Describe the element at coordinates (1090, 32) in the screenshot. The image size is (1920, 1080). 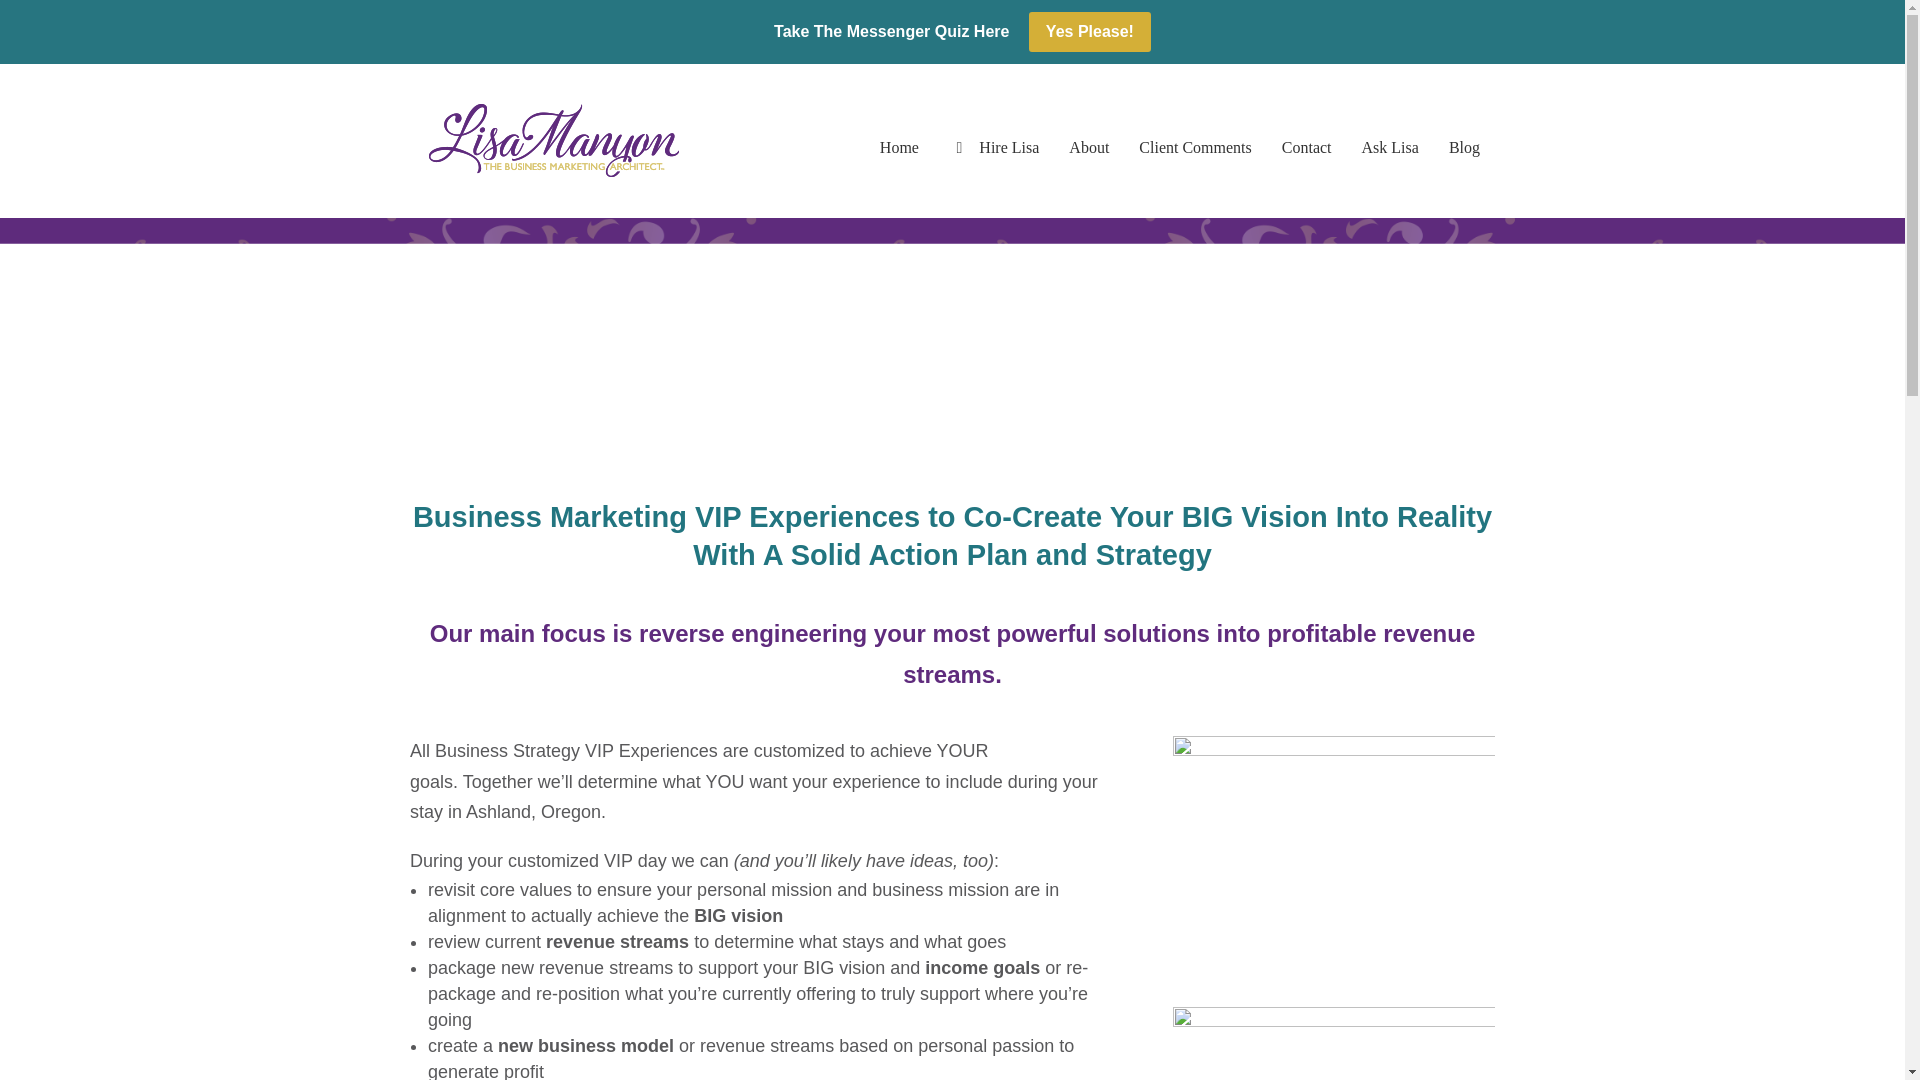
I see `Yes Please!` at that location.